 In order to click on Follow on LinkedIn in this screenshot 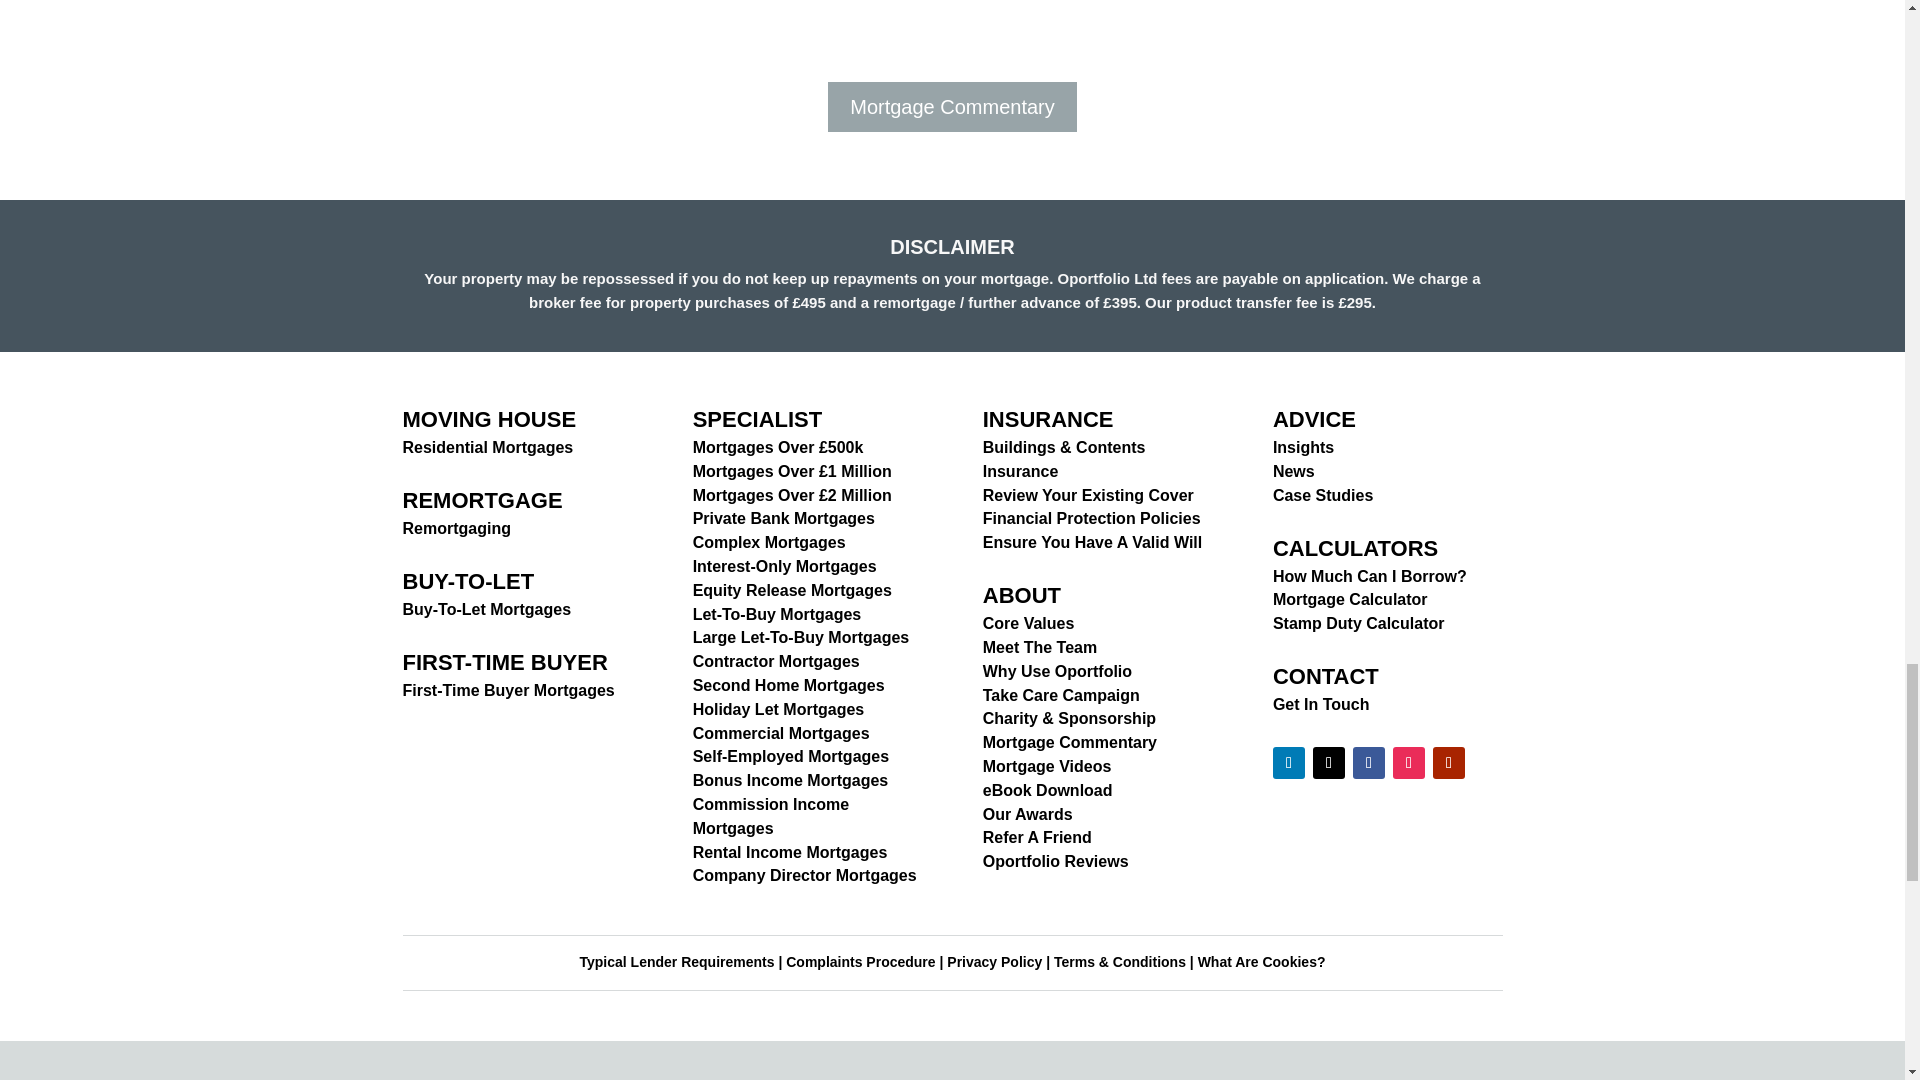, I will do `click(1288, 762)`.